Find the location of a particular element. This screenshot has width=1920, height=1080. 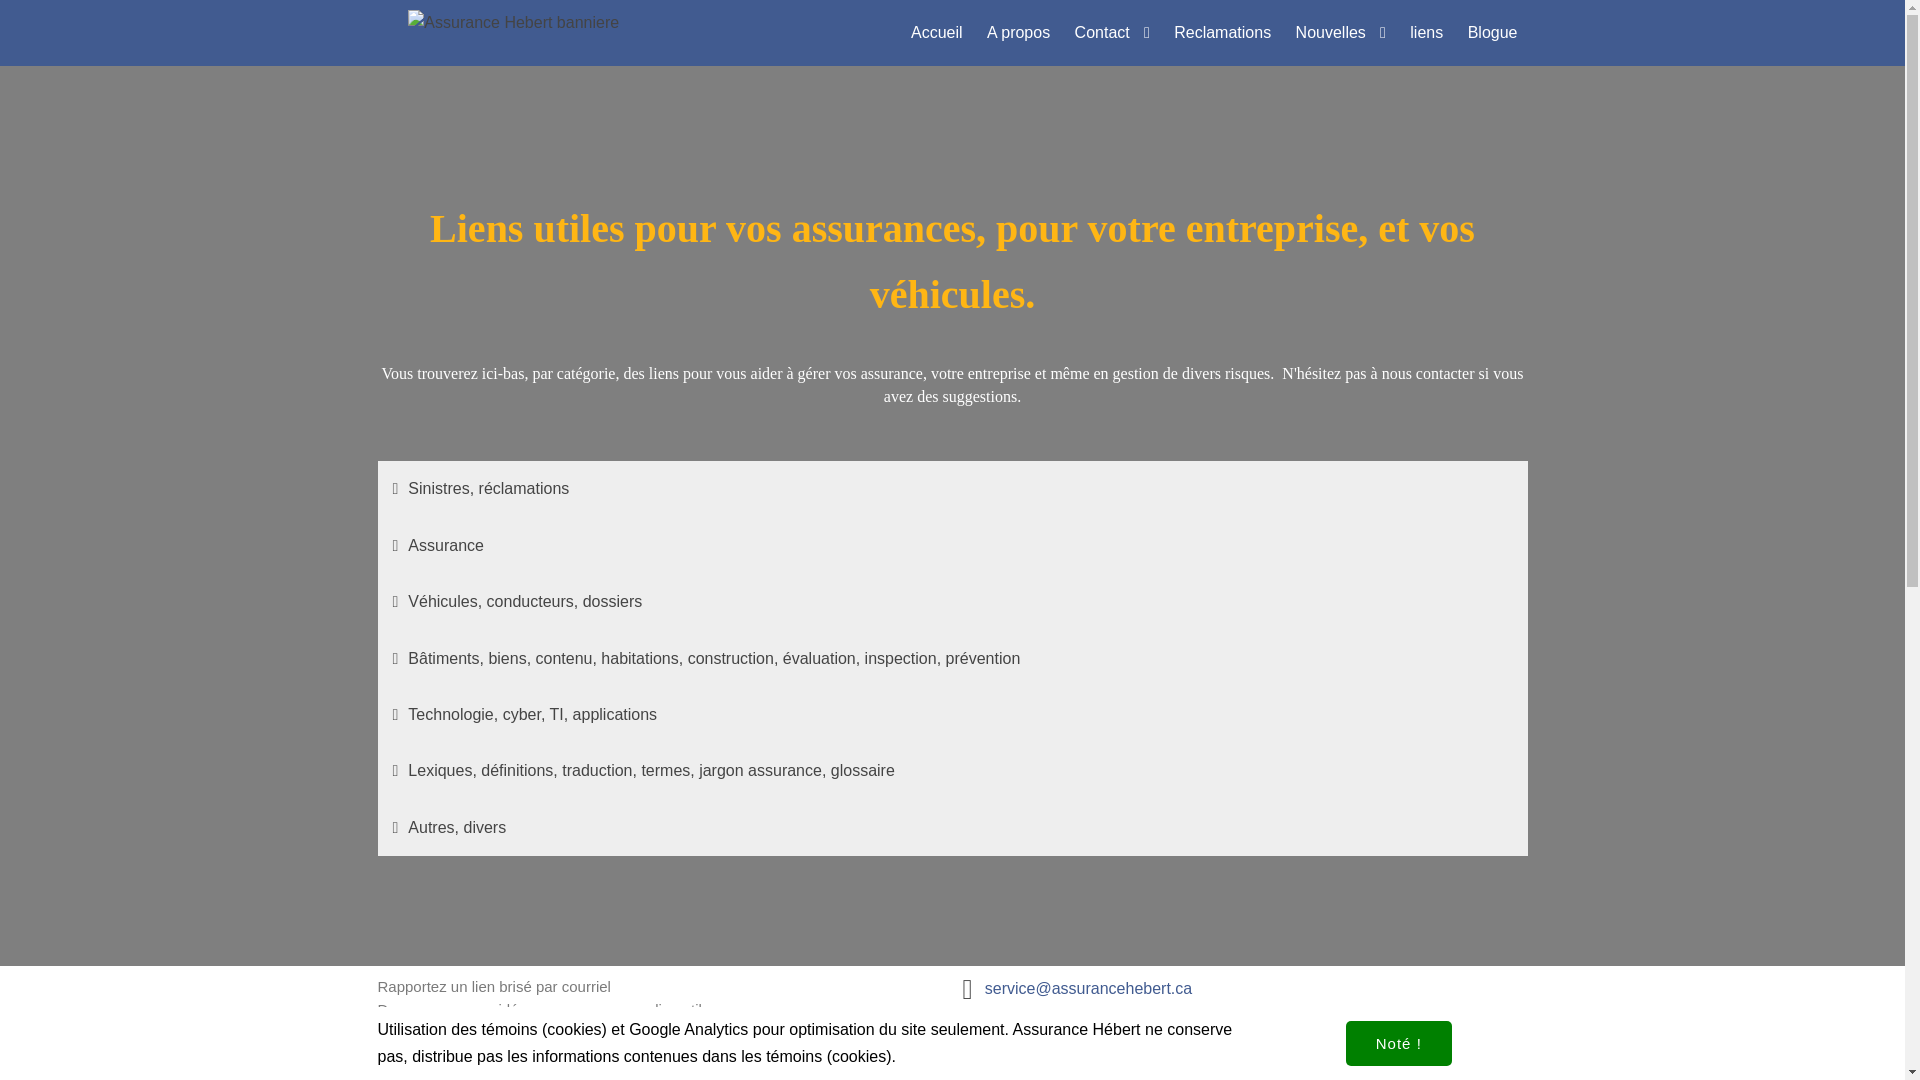

A propos is located at coordinates (1018, 33).